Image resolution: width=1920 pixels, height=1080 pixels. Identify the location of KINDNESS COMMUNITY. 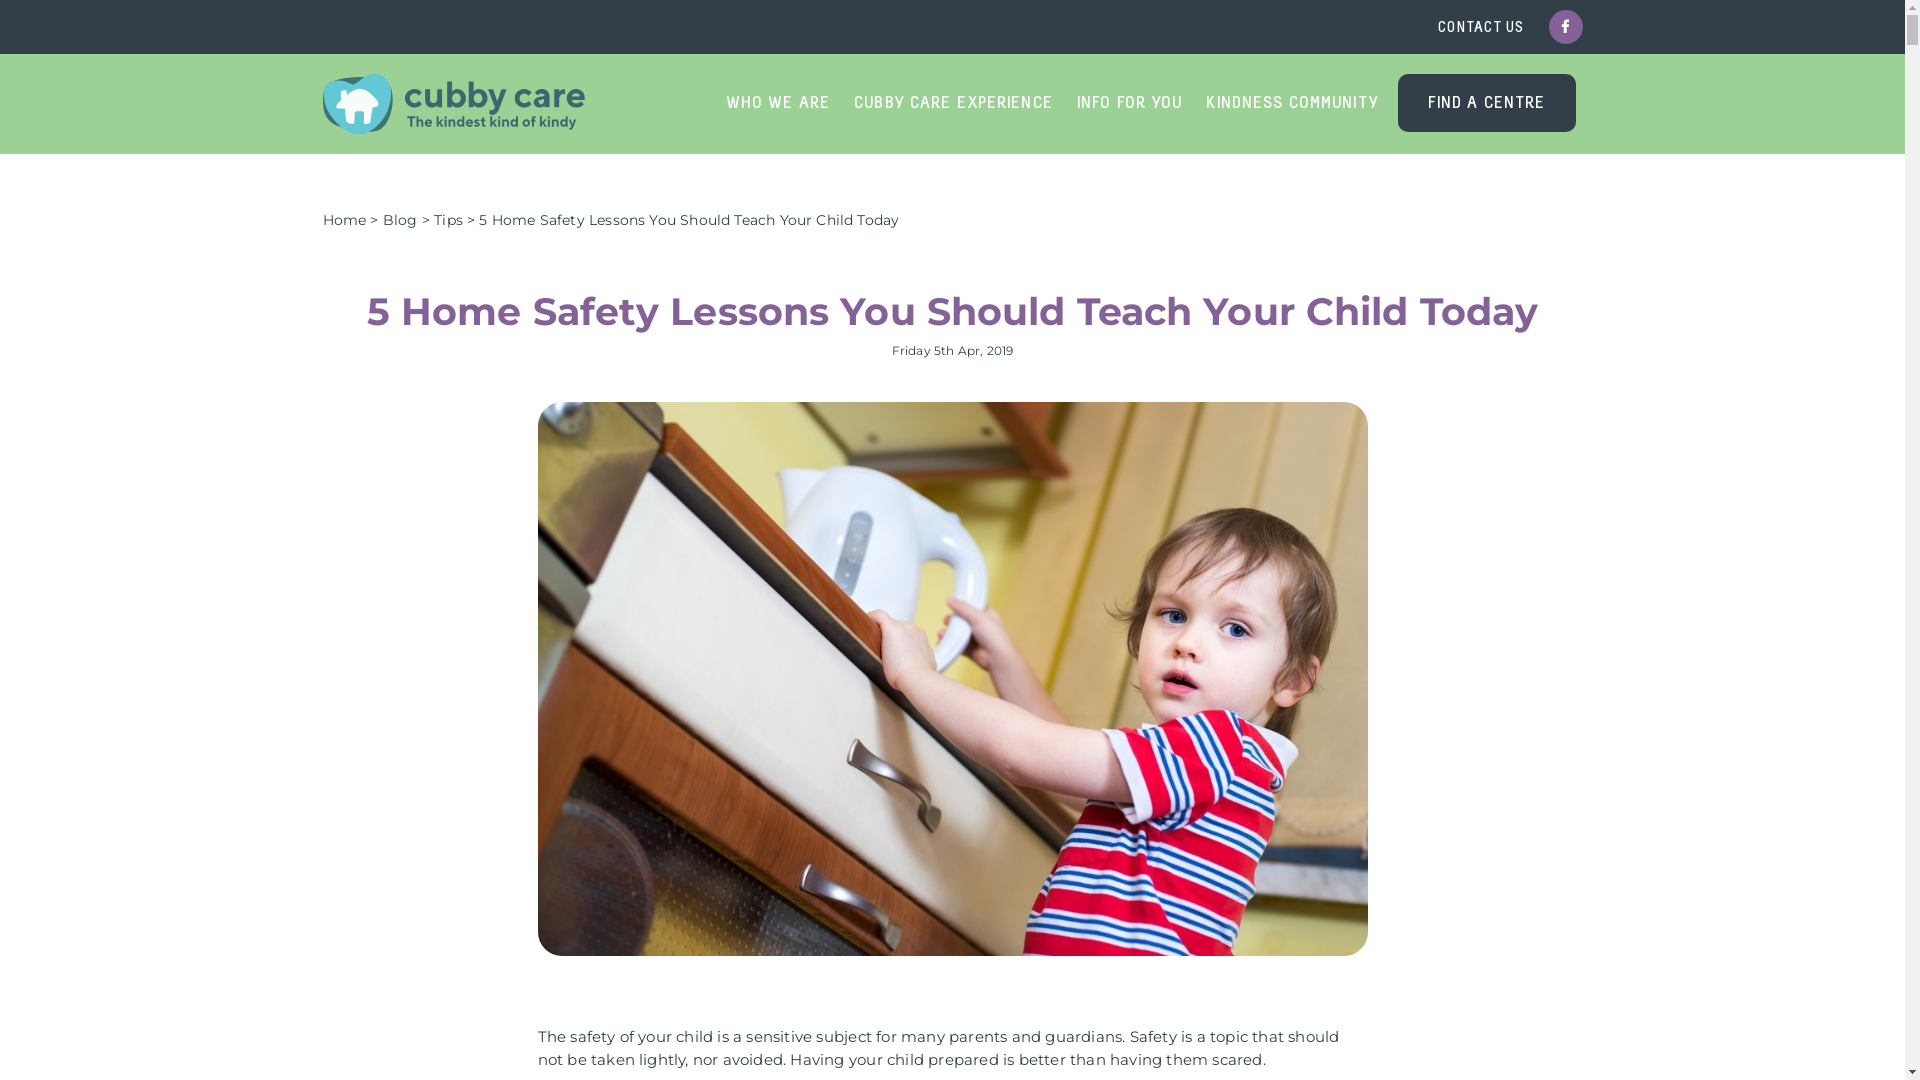
(1292, 103).